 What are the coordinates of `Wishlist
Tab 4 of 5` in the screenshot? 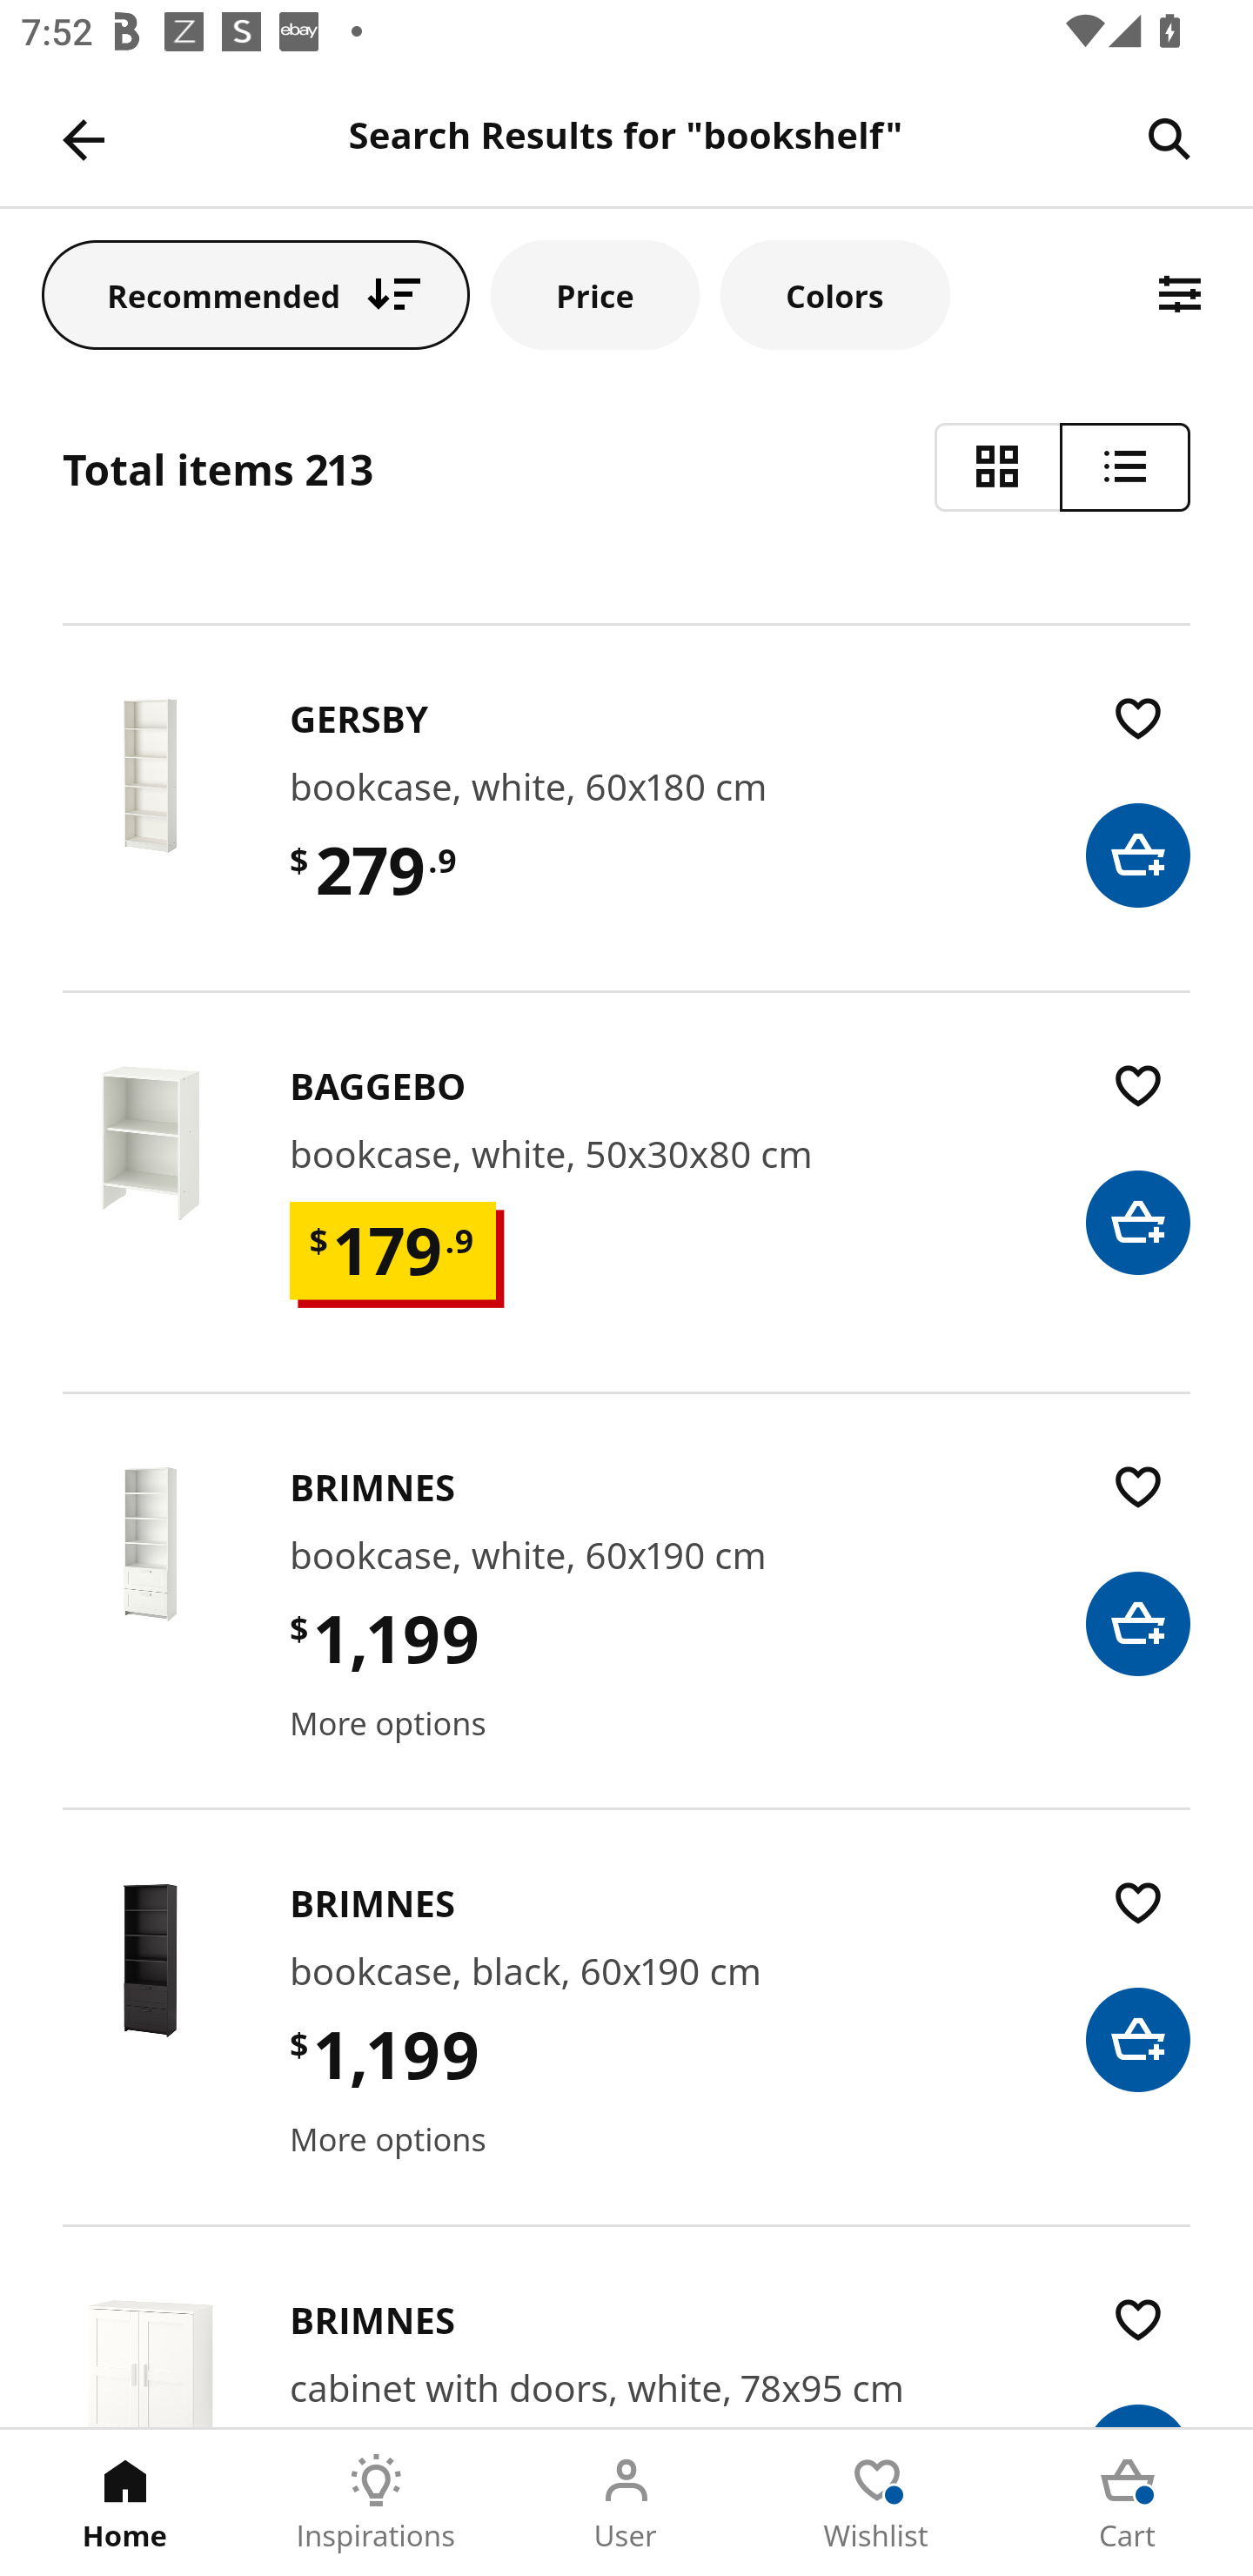 It's located at (877, 2503).